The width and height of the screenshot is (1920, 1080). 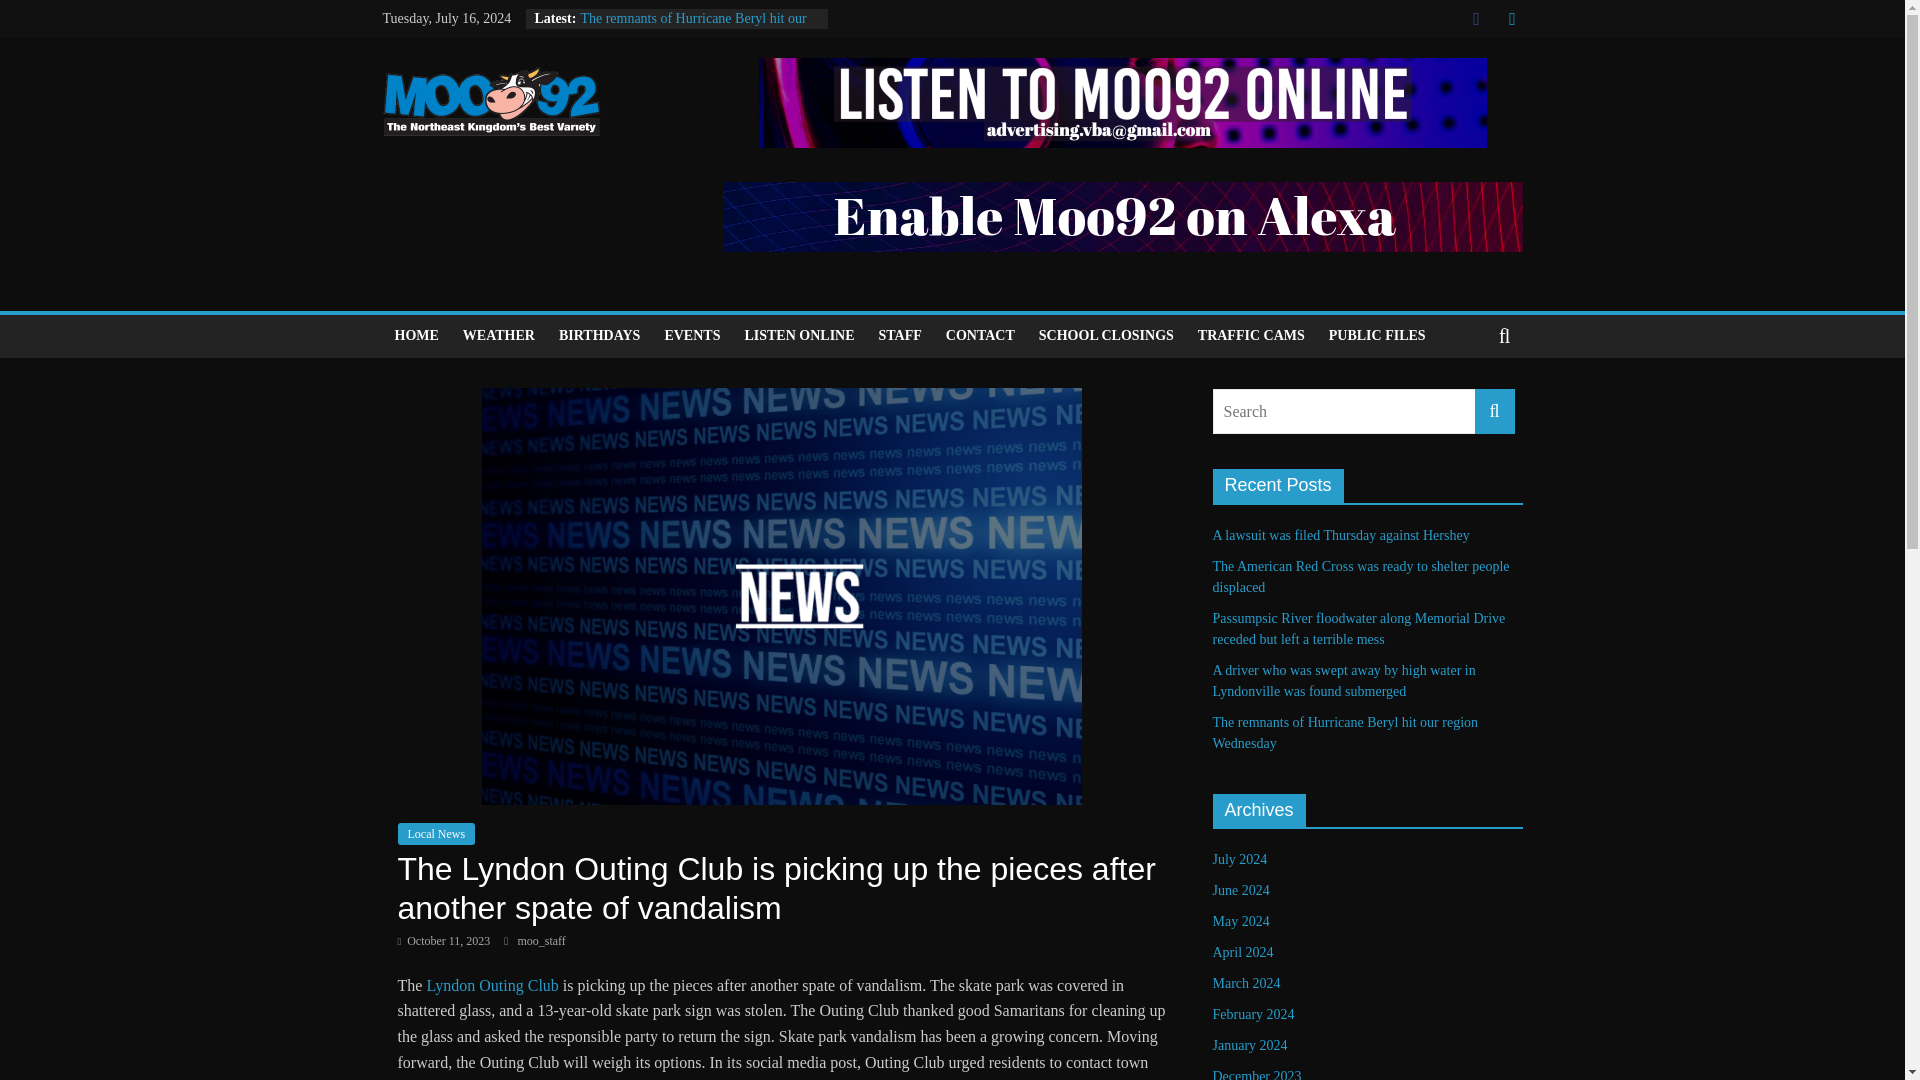 What do you see at coordinates (1106, 336) in the screenshot?
I see `SCHOOL CLOSINGS` at bounding box center [1106, 336].